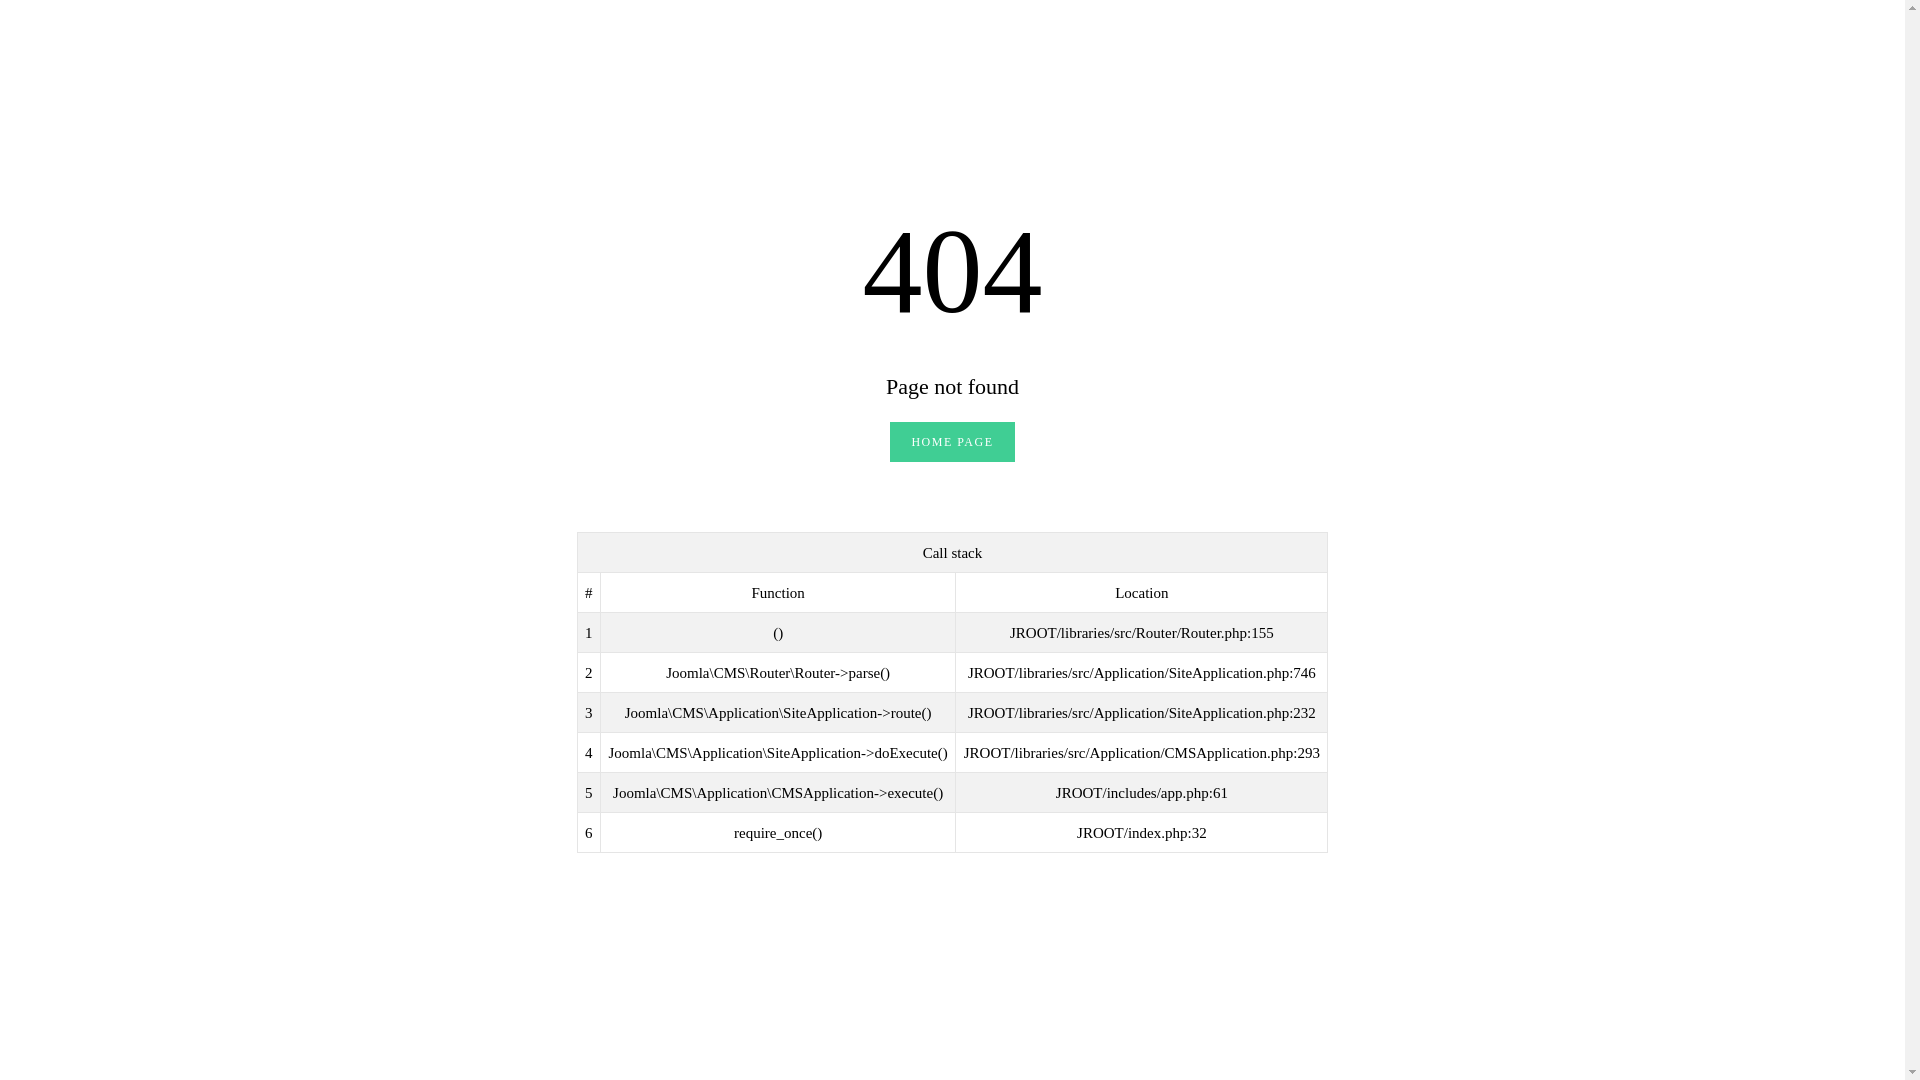  What do you see at coordinates (952, 442) in the screenshot?
I see `HOME PAGE` at bounding box center [952, 442].